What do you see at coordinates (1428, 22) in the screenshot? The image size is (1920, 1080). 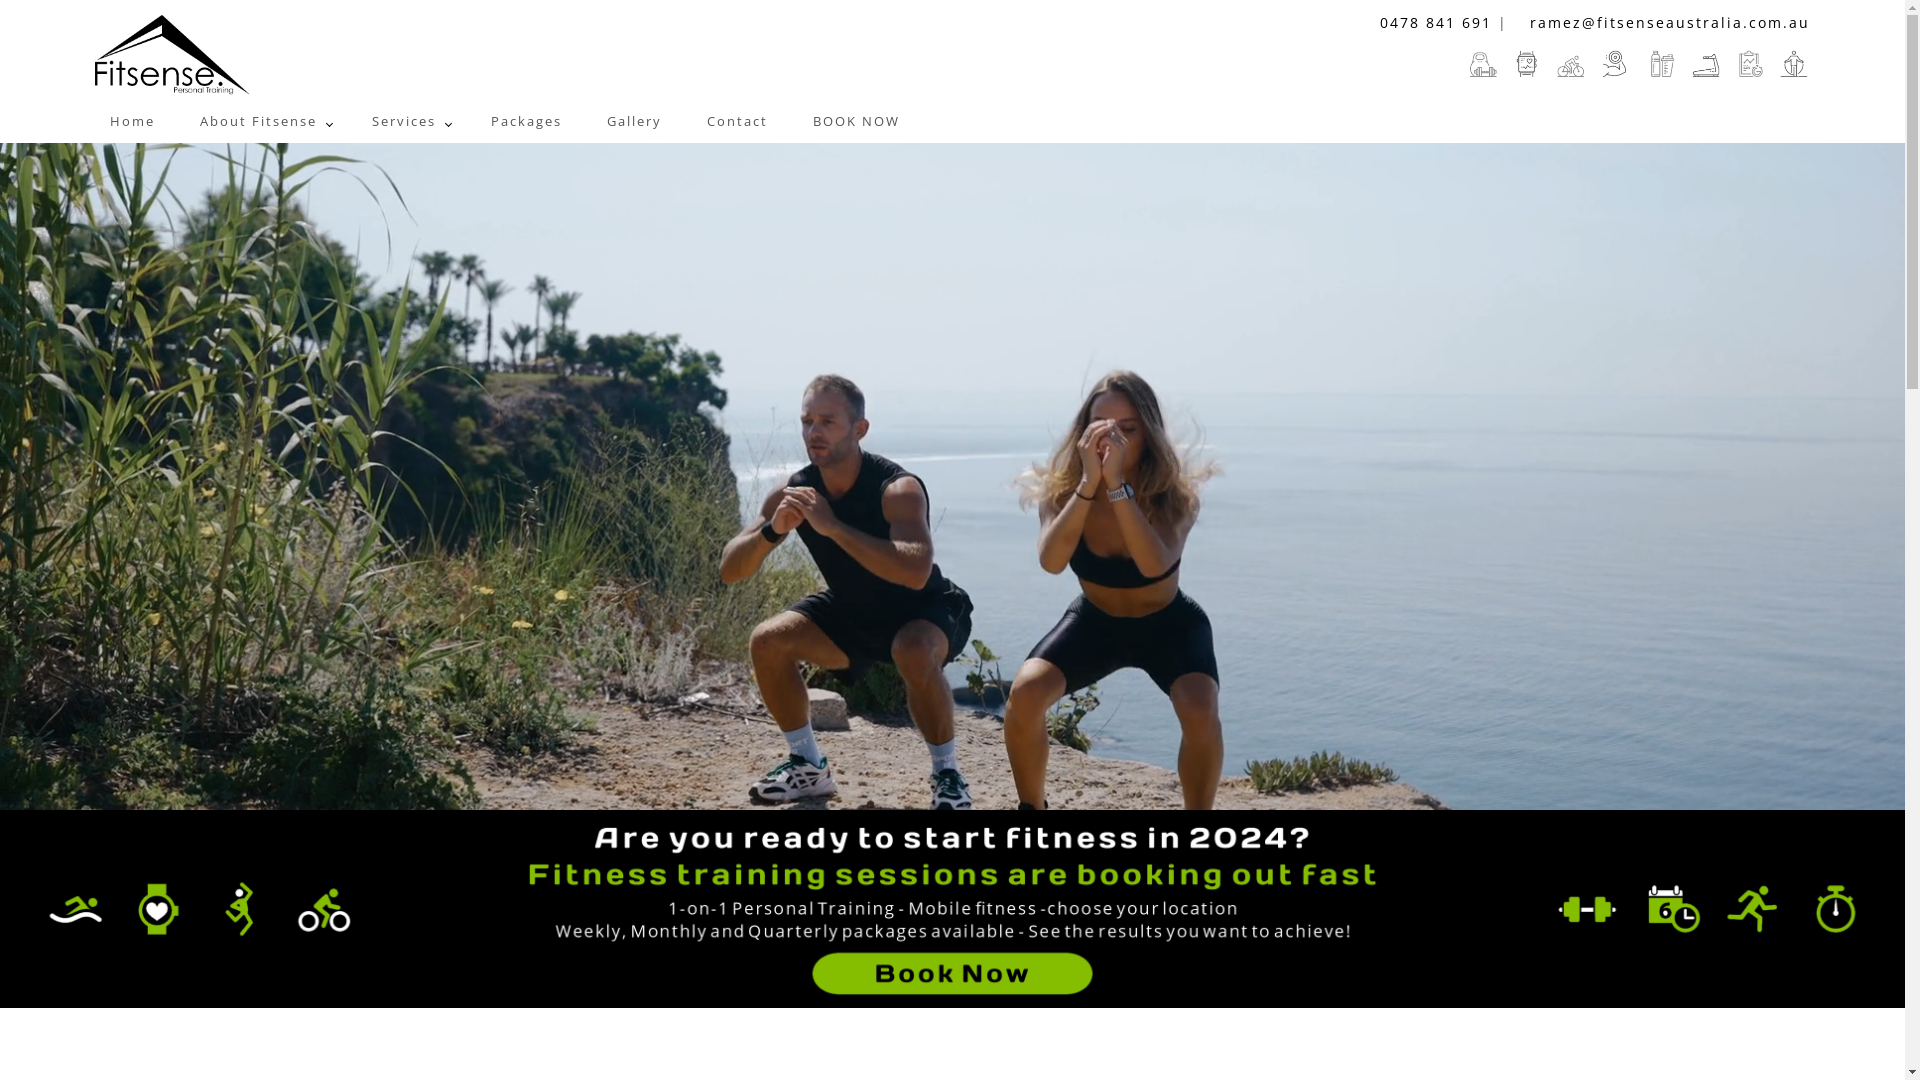 I see `0478 841 691` at bounding box center [1428, 22].